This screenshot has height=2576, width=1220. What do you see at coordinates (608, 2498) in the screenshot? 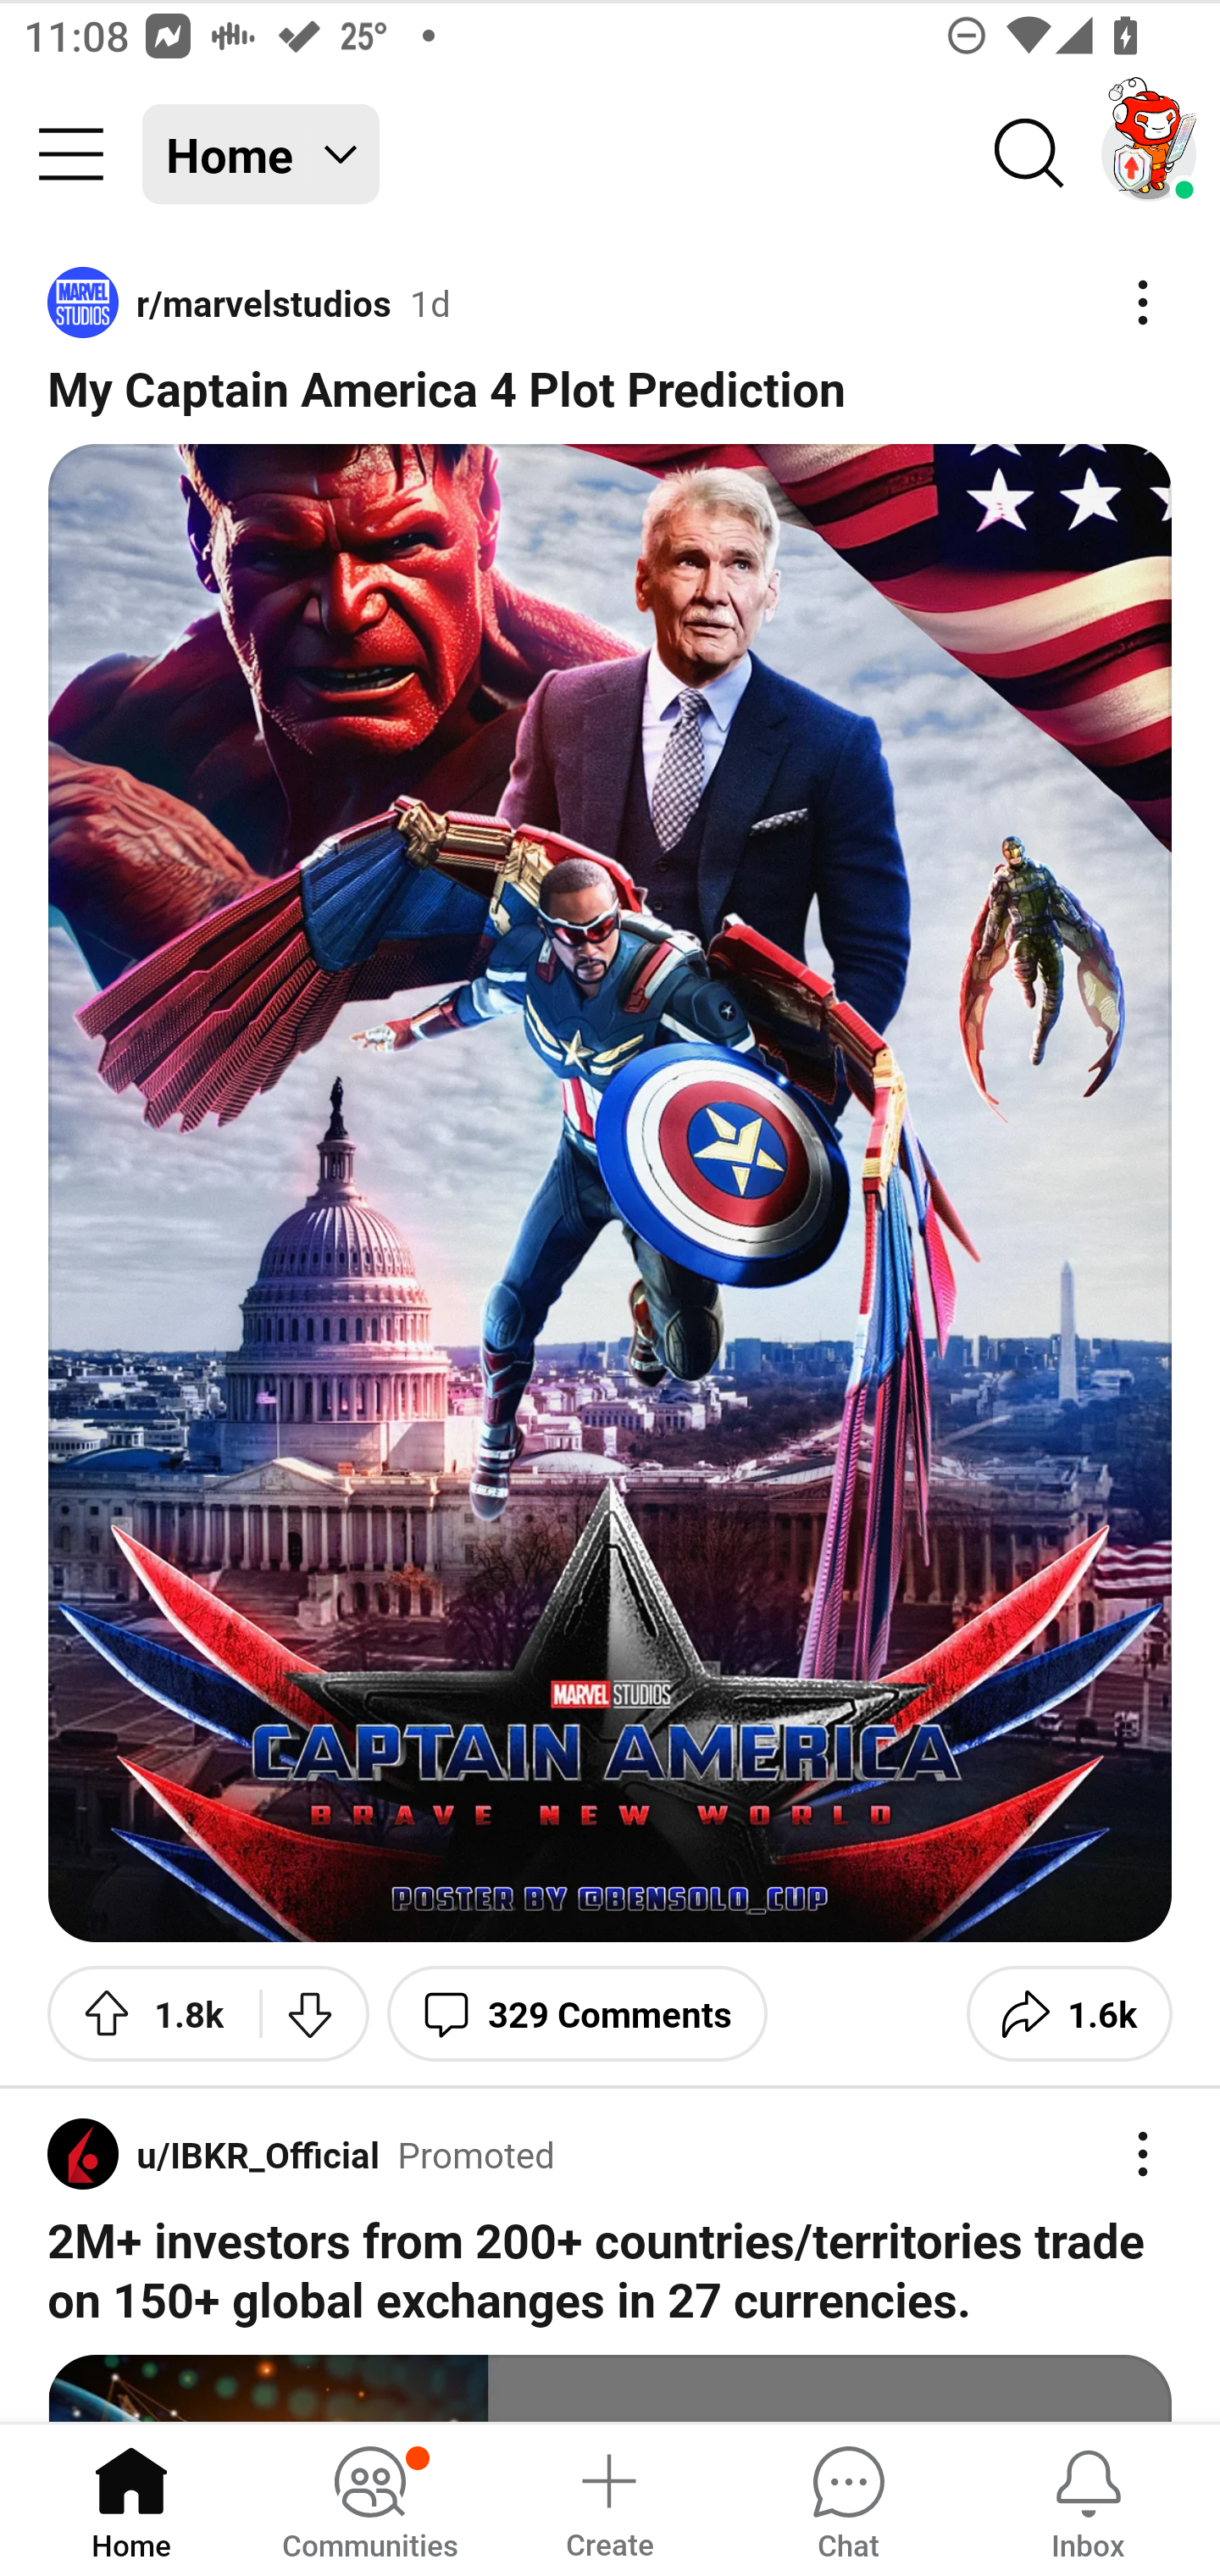
I see `Create a post Create` at bounding box center [608, 2498].